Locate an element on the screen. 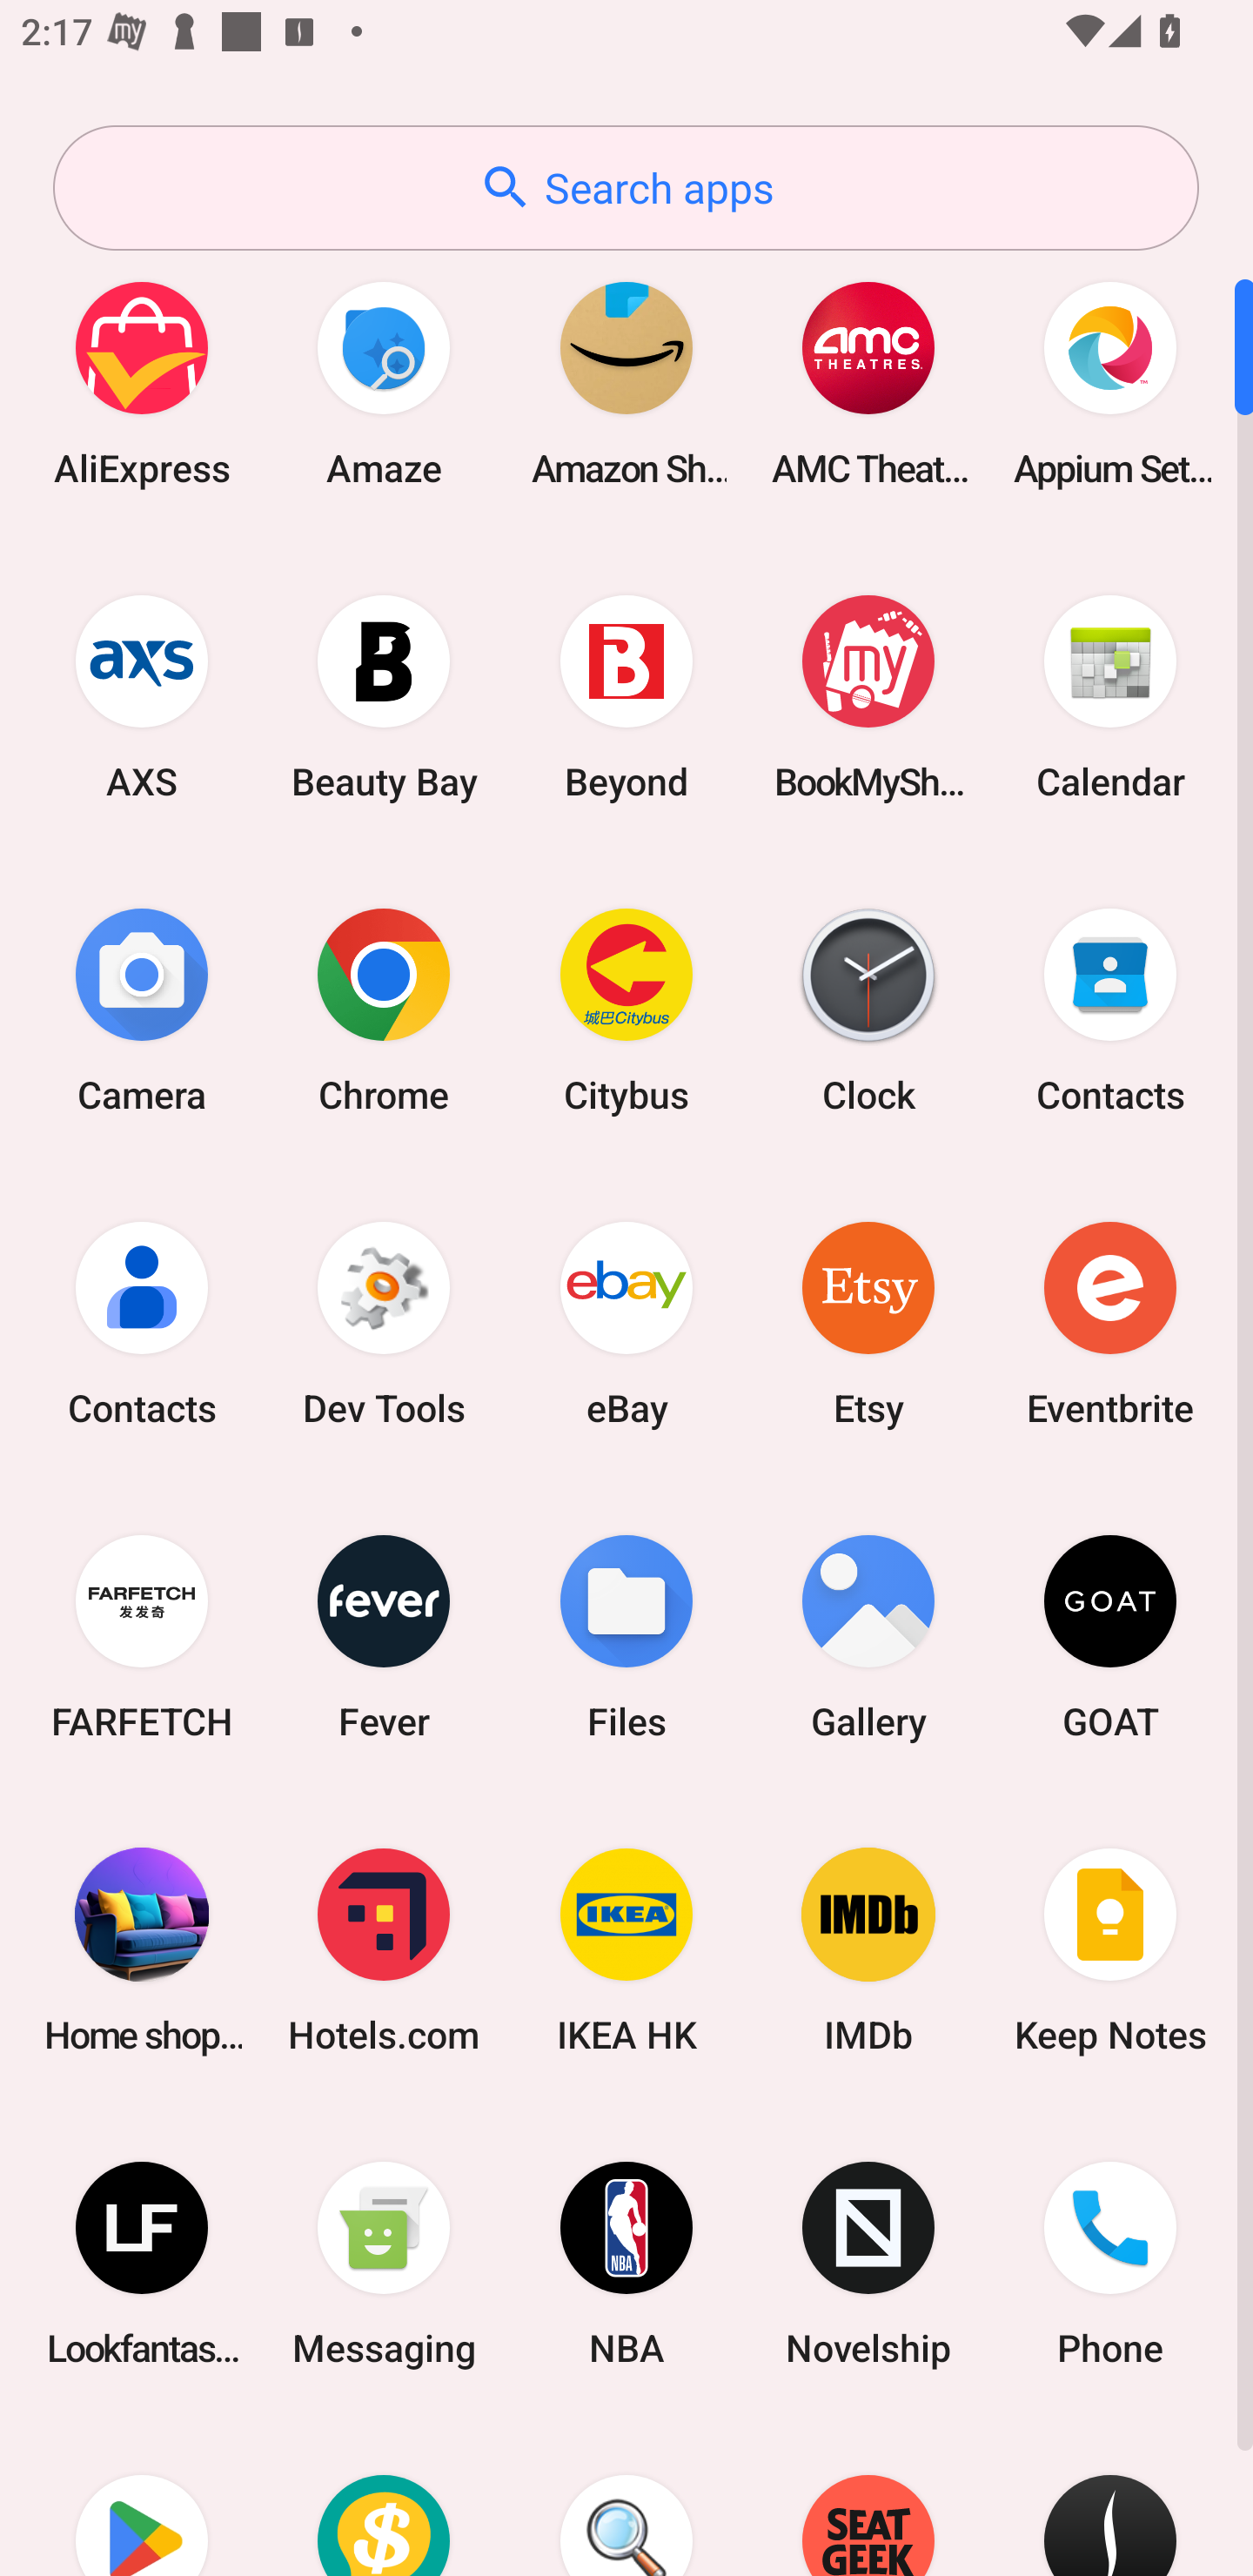 The image size is (1253, 2576). Citybus is located at coordinates (626, 1010).